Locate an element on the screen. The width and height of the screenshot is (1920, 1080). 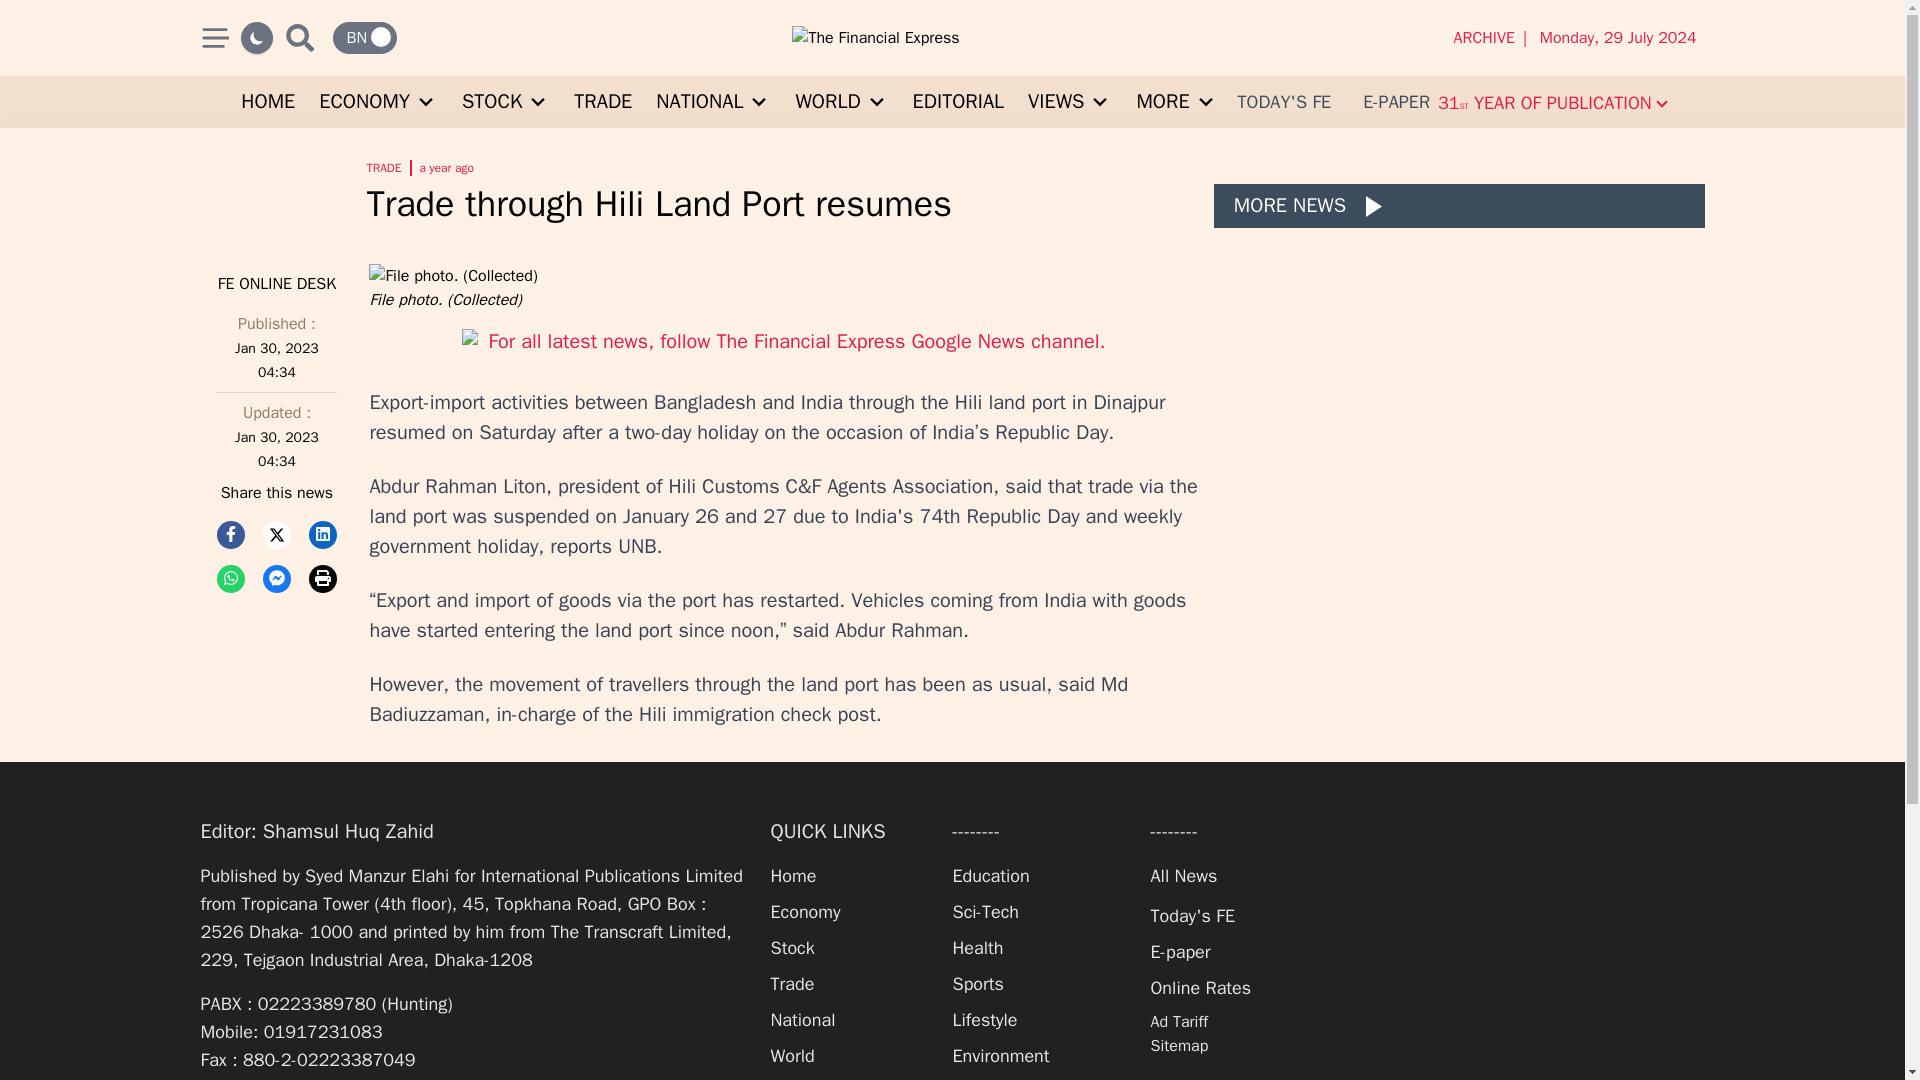
TRADE is located at coordinates (602, 102).